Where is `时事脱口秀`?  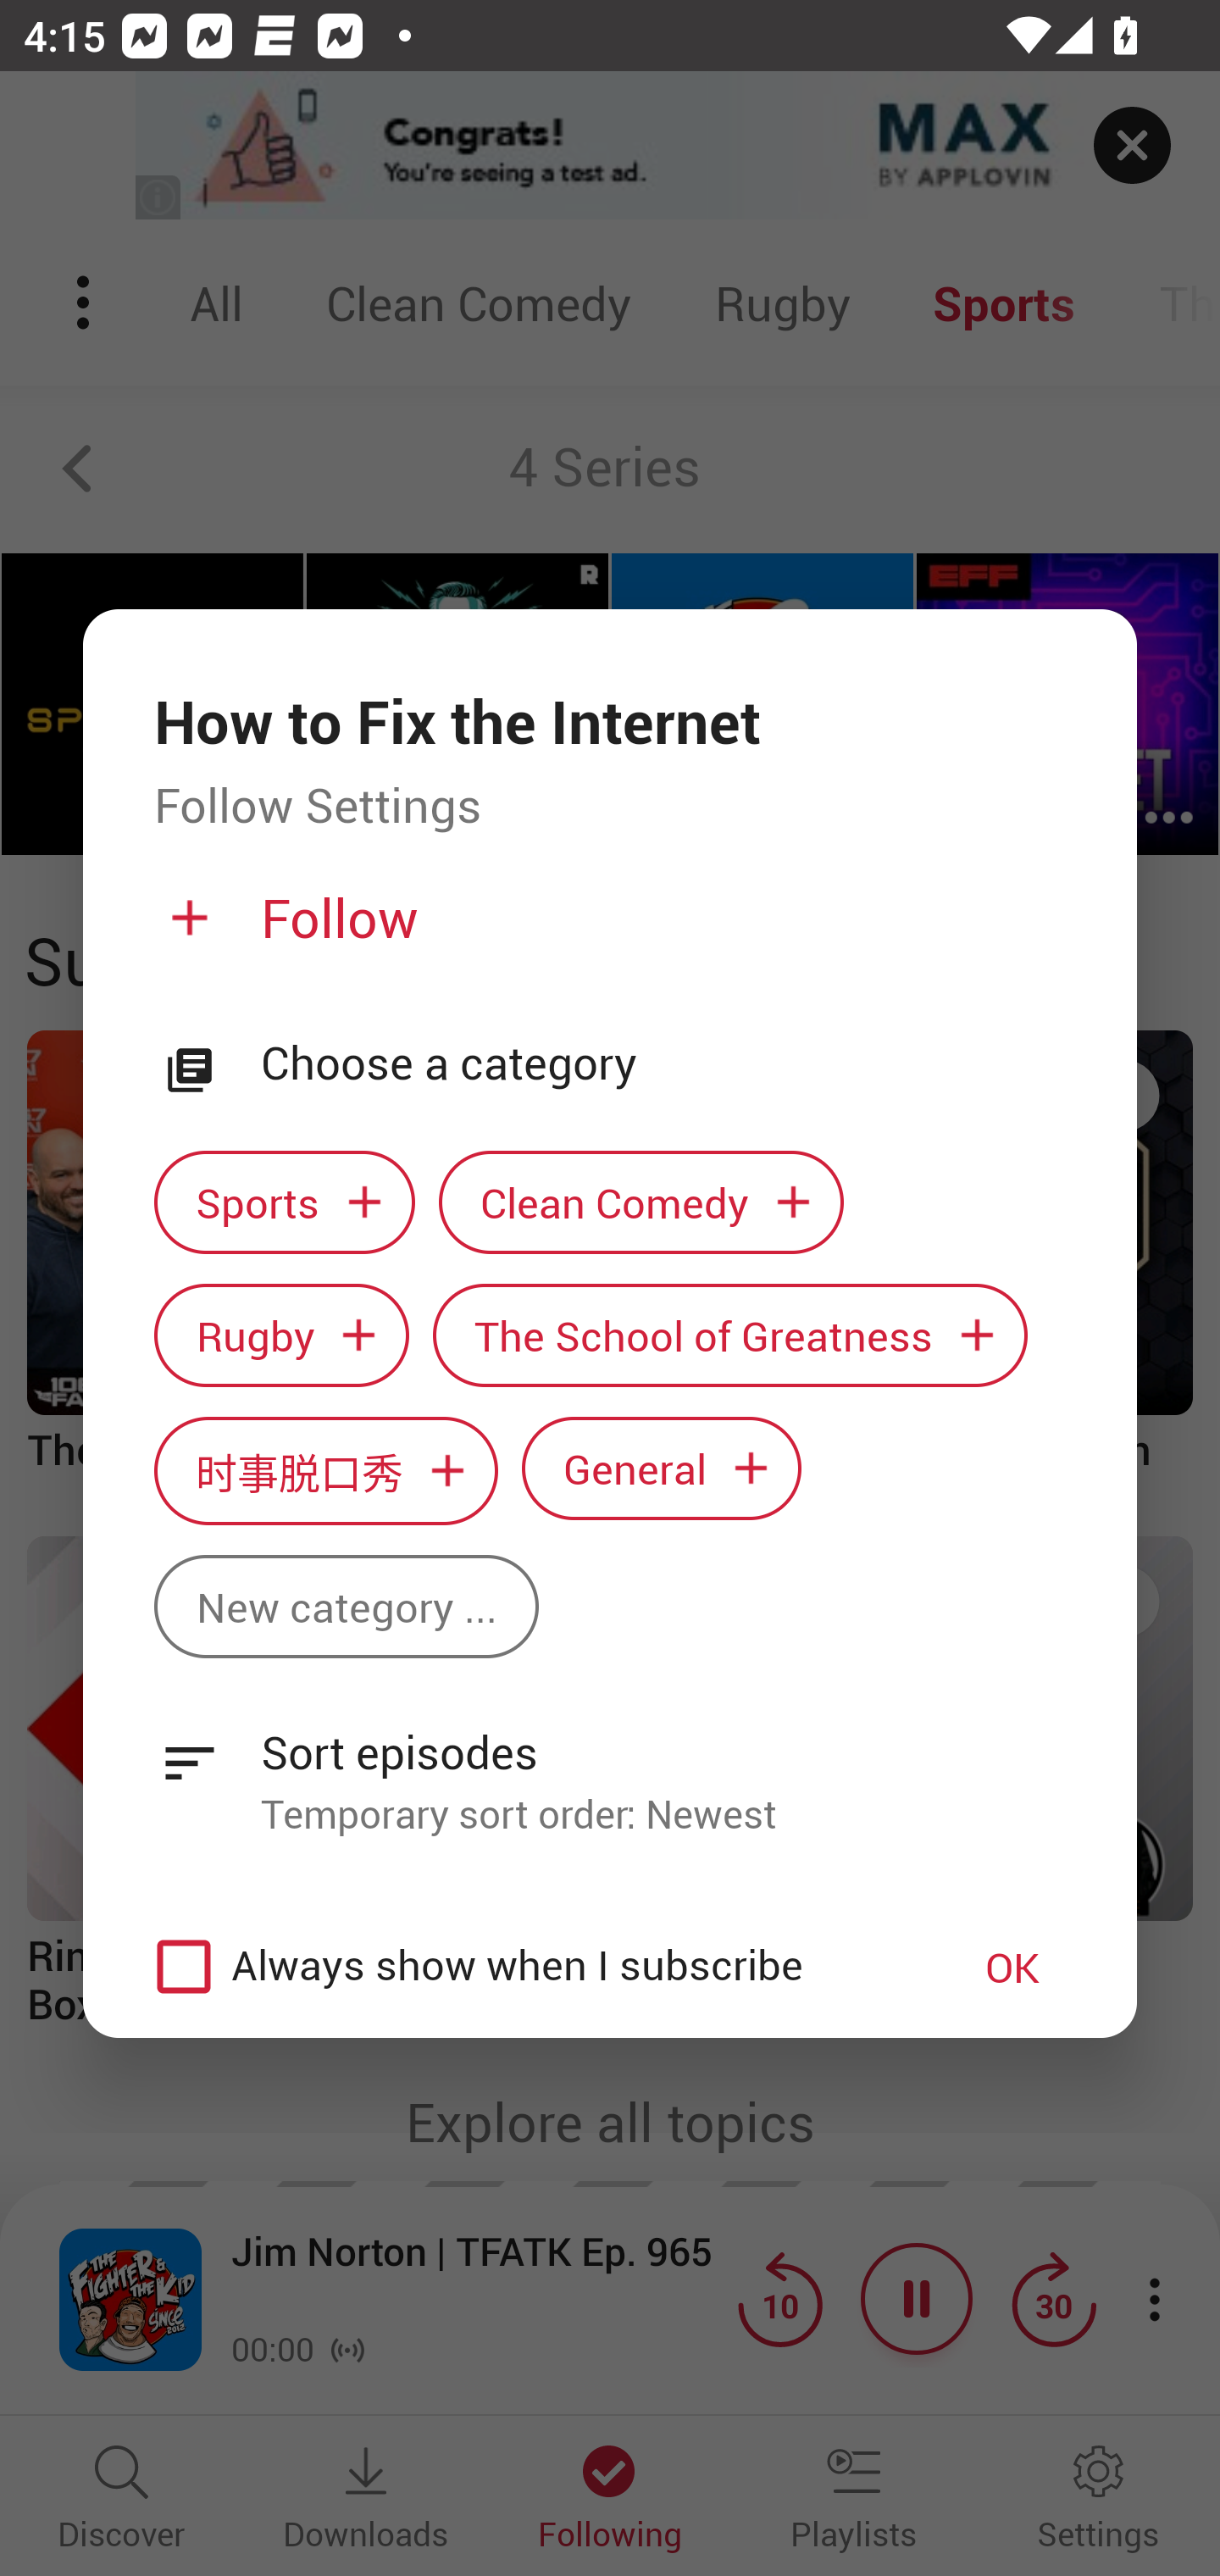 时事脱口秀 is located at coordinates (325, 1471).